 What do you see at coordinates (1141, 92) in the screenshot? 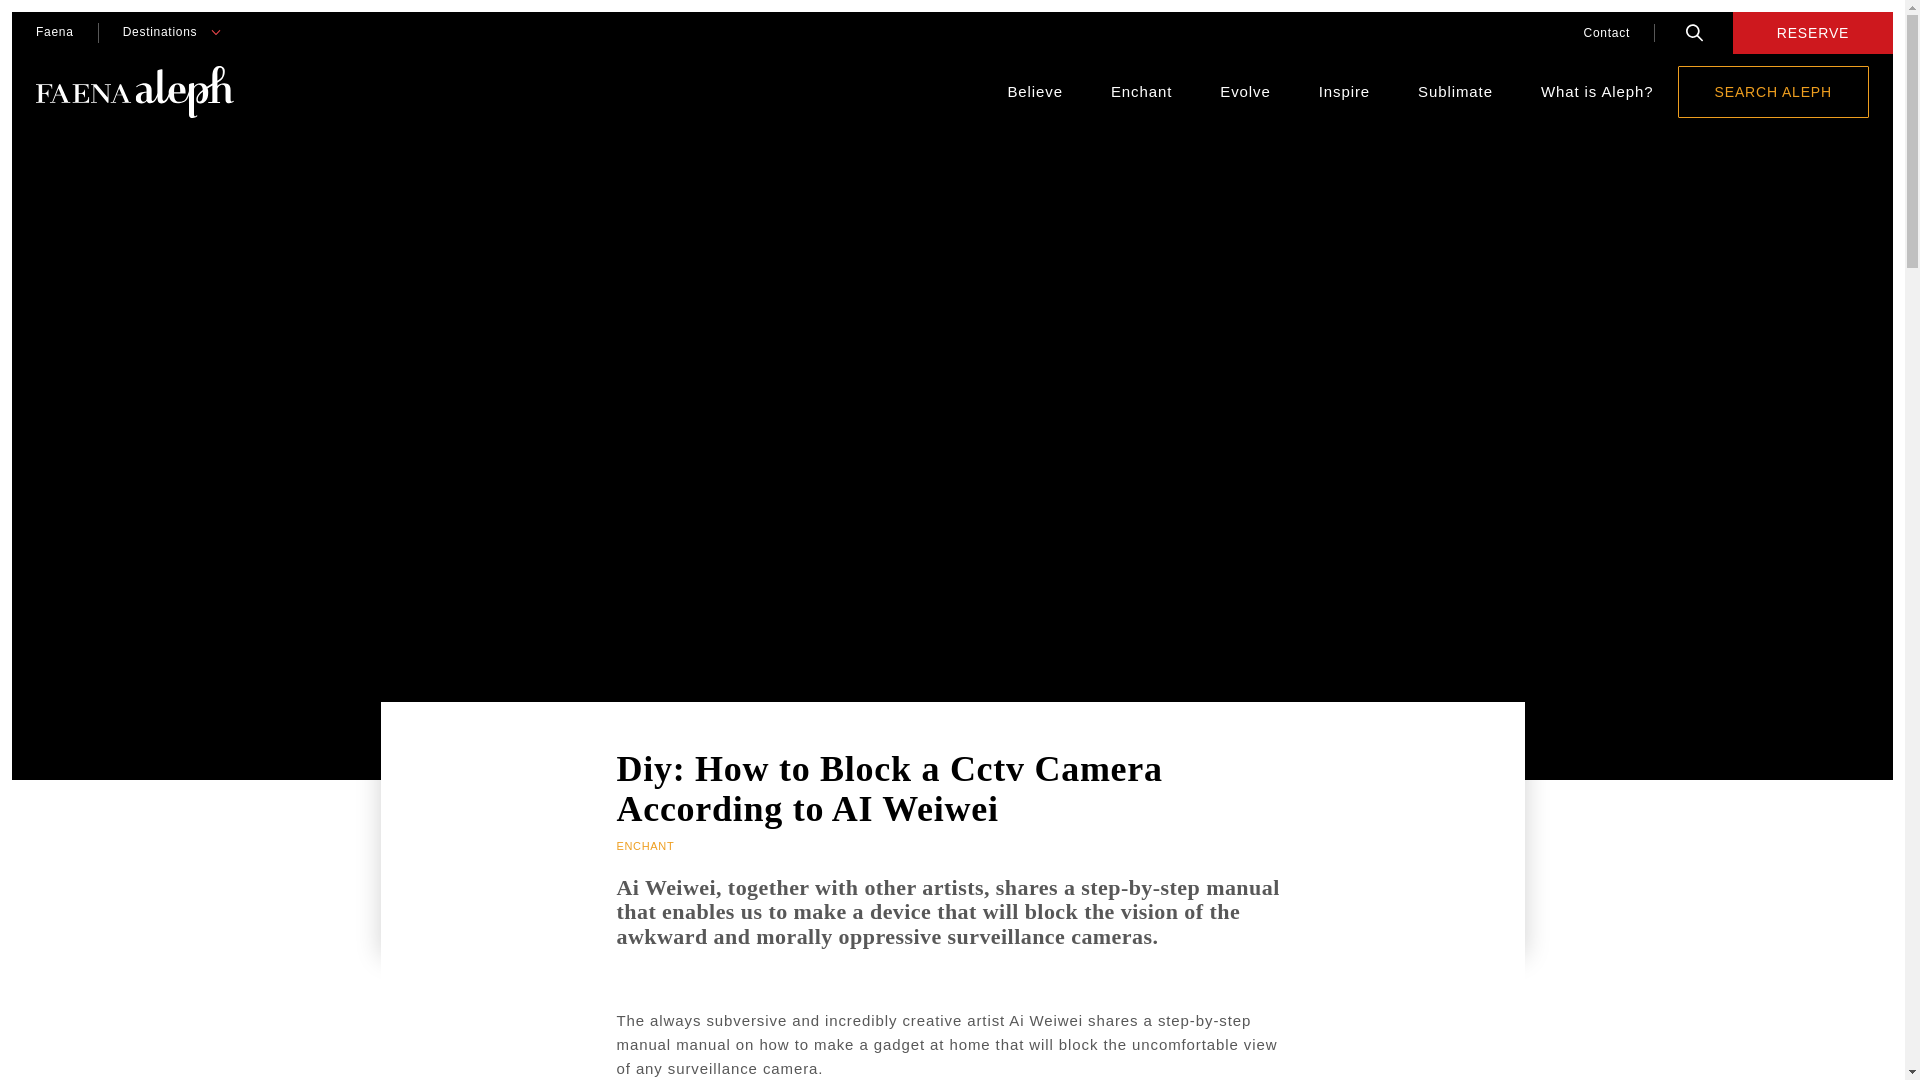
I see `Enchant` at bounding box center [1141, 92].